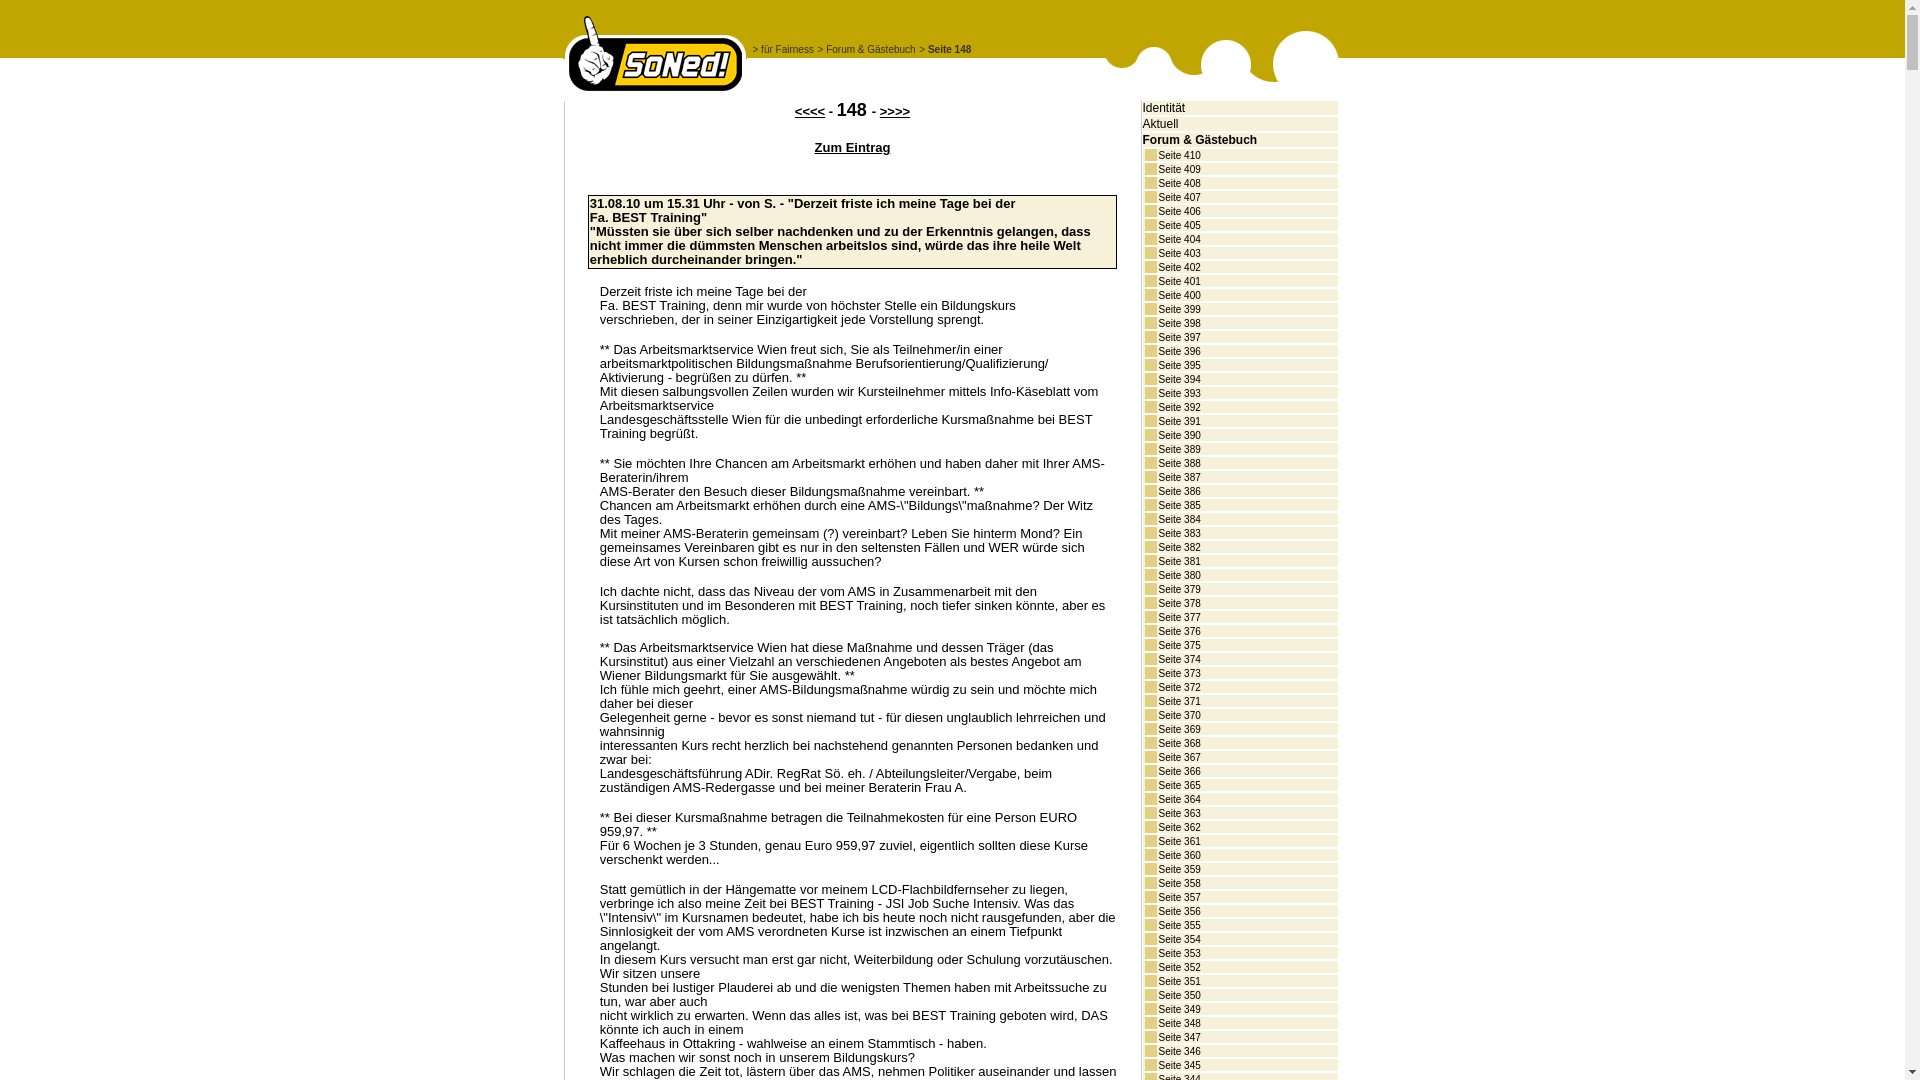 The image size is (1920, 1080). I want to click on Seite 406, so click(1178, 212).